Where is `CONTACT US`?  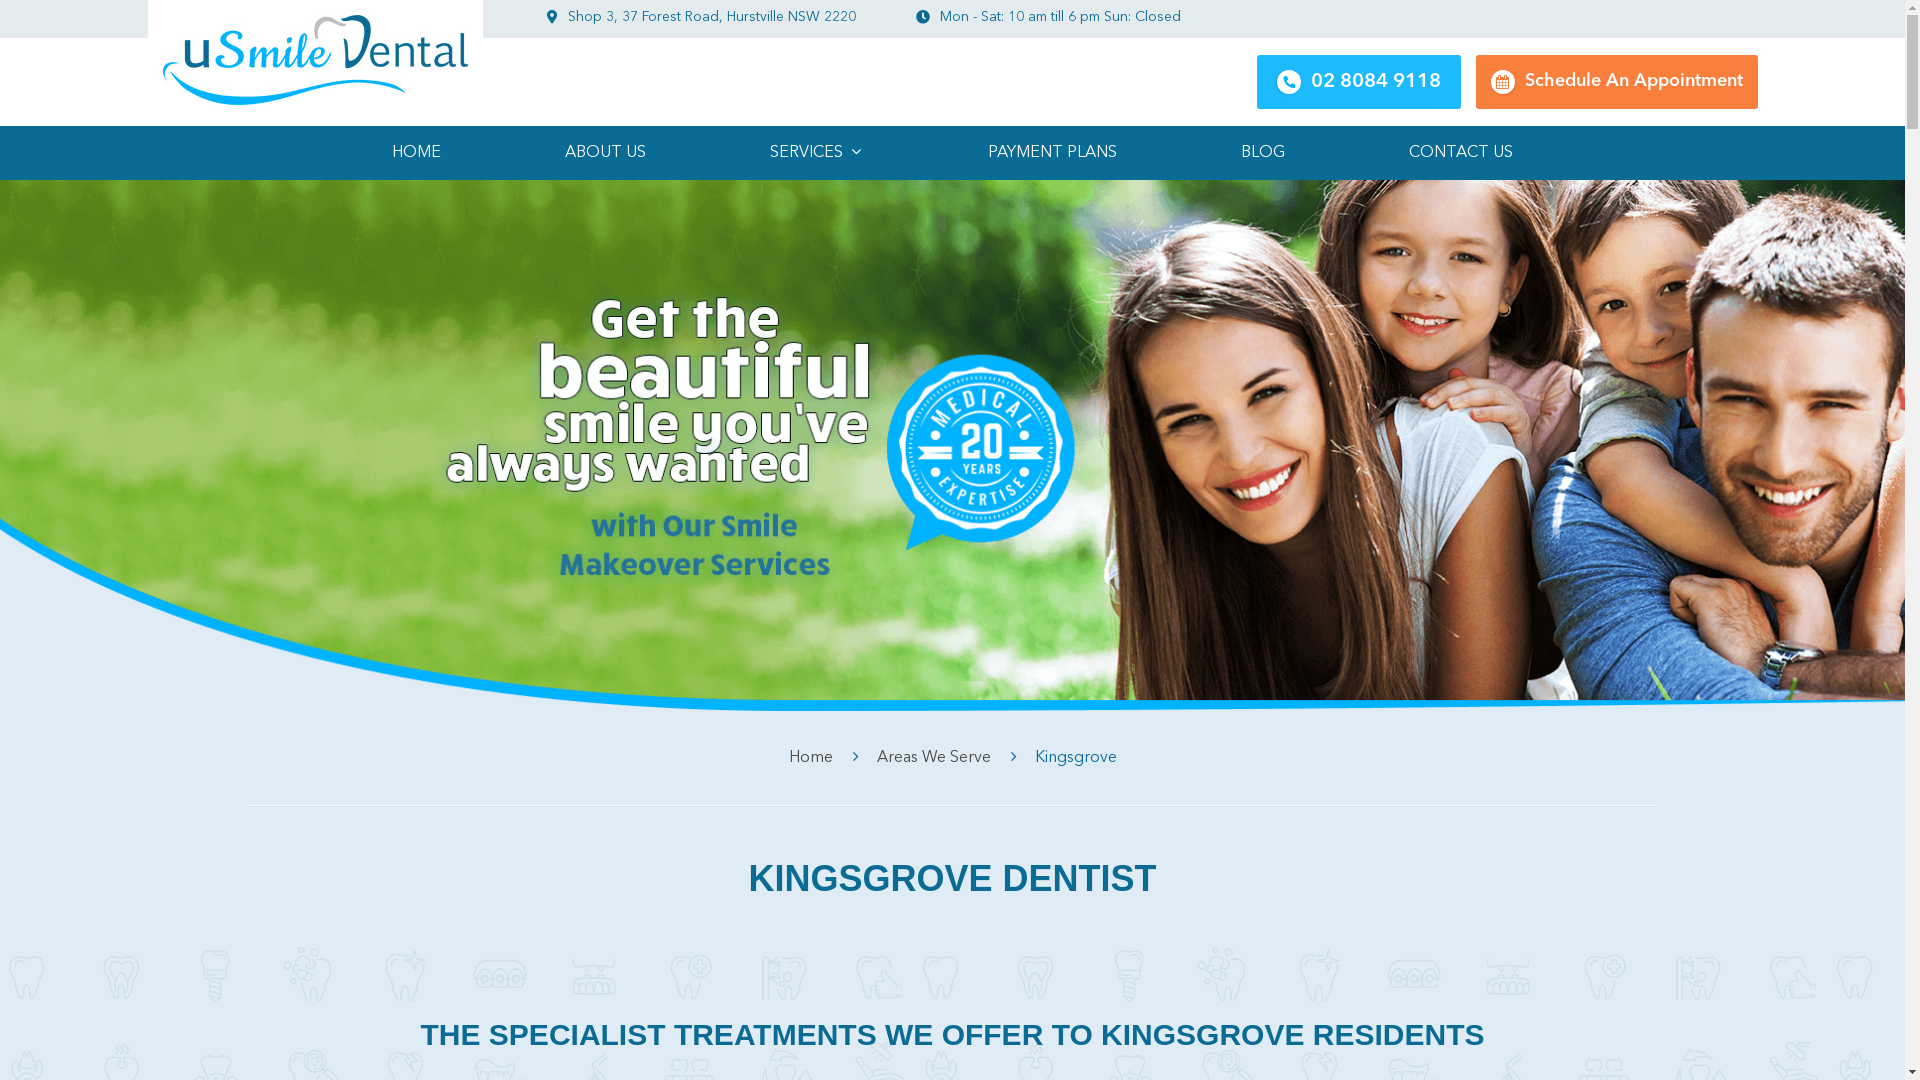
CONTACT US is located at coordinates (1461, 153).